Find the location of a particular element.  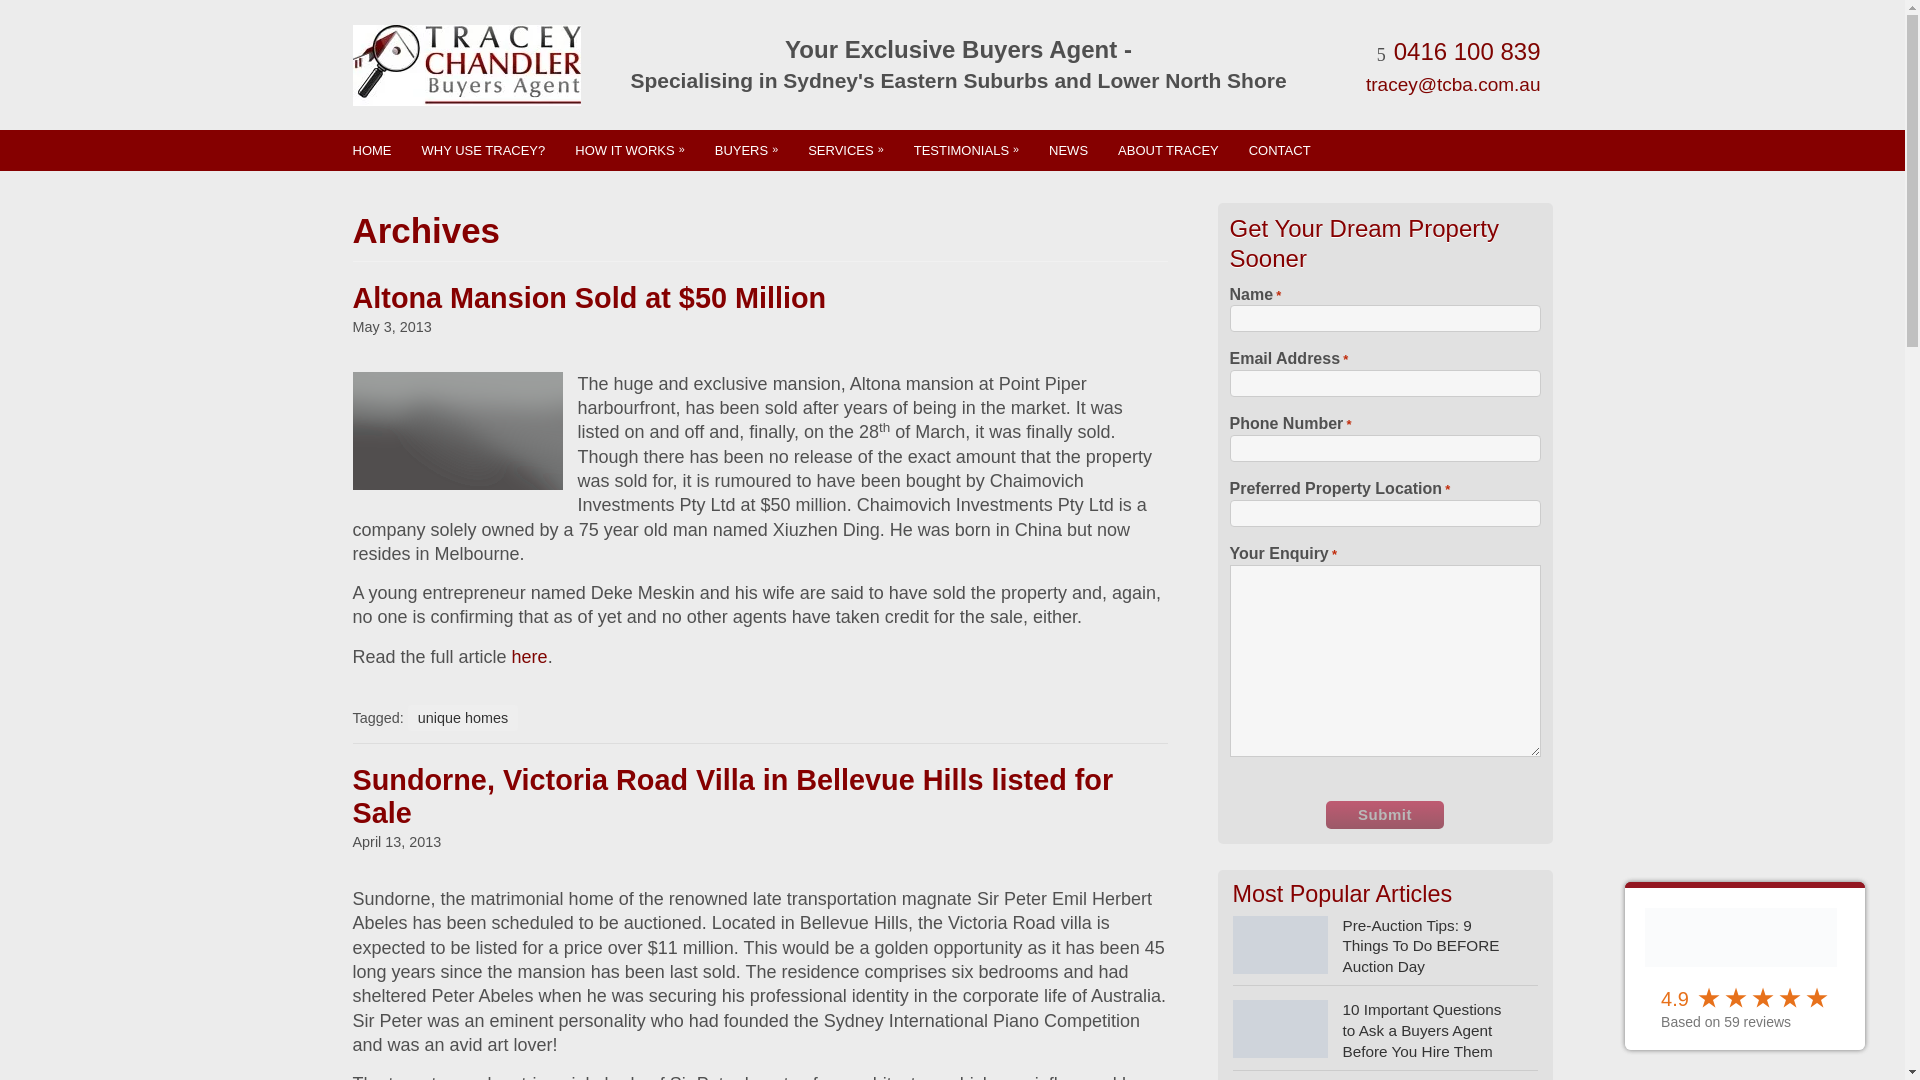

ABOUT TRACEY is located at coordinates (1168, 150).